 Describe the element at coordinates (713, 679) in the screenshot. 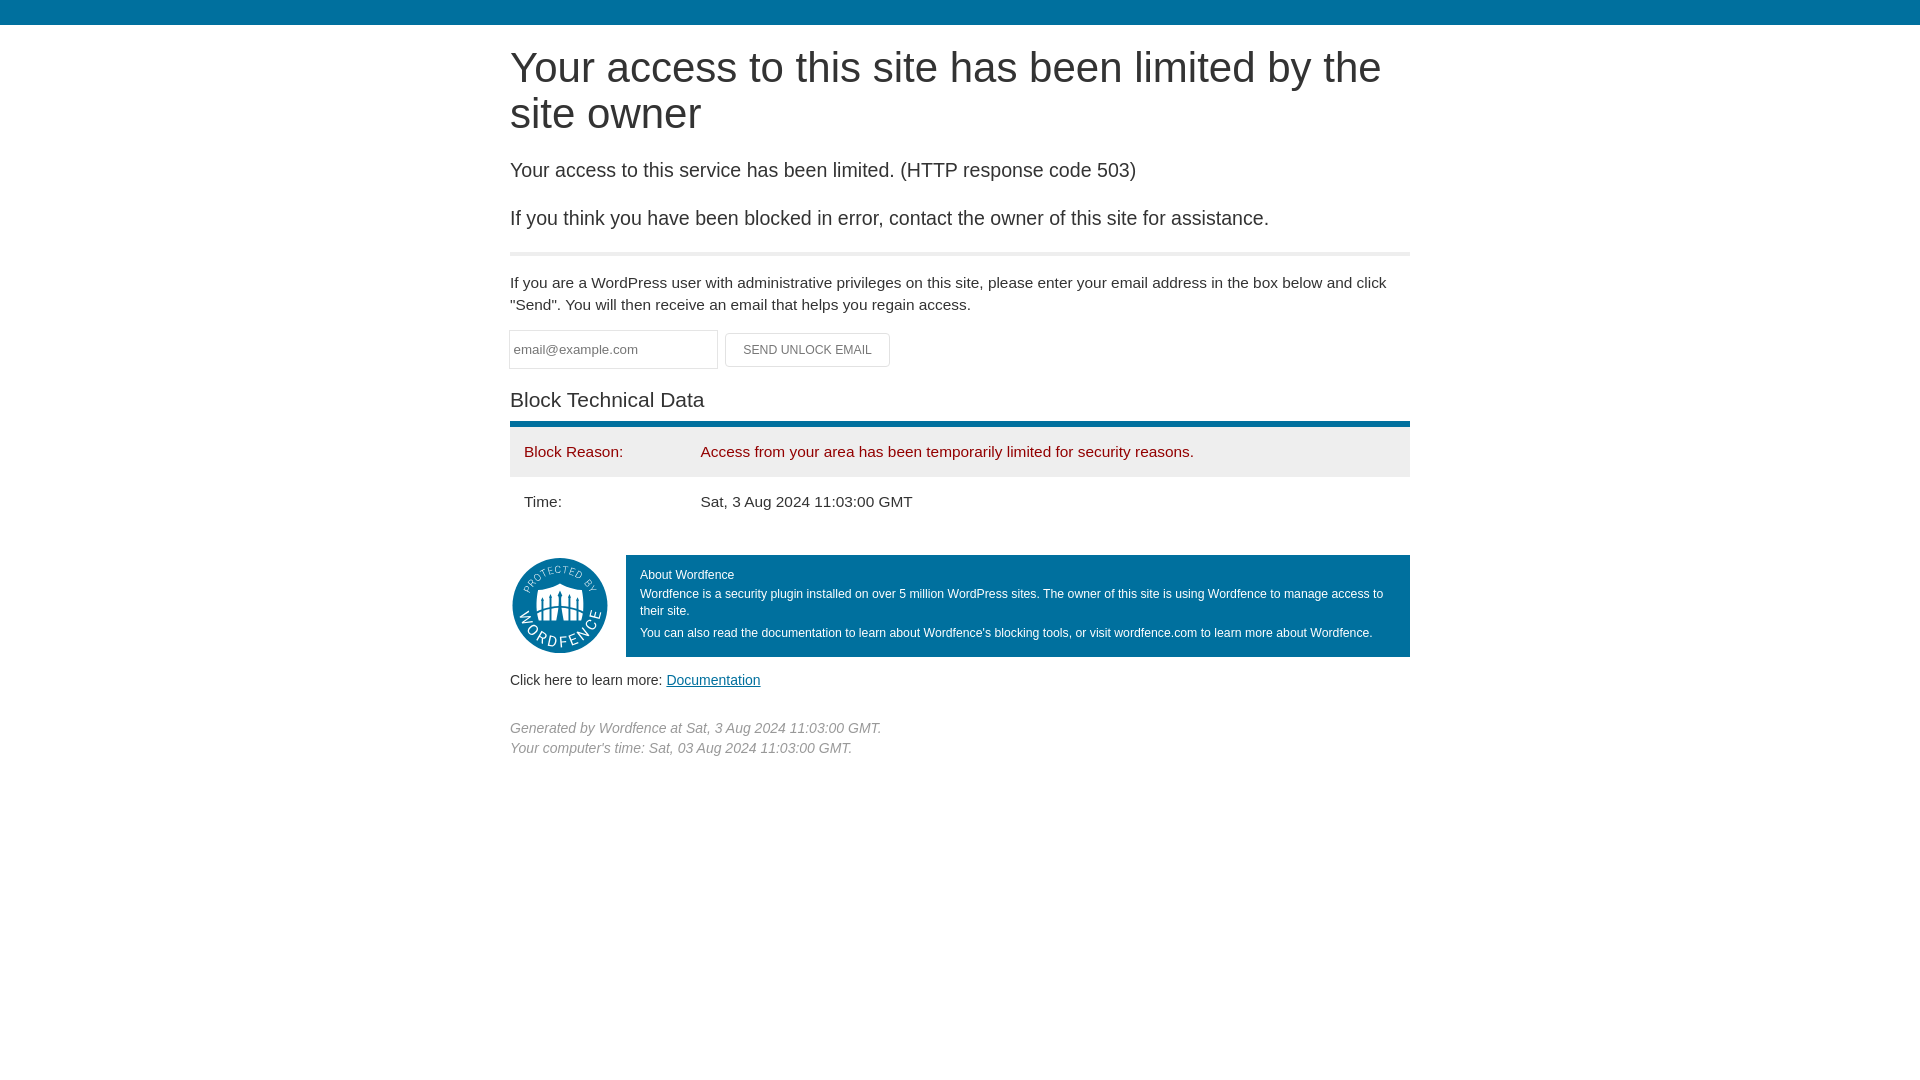

I see `Documentation` at that location.